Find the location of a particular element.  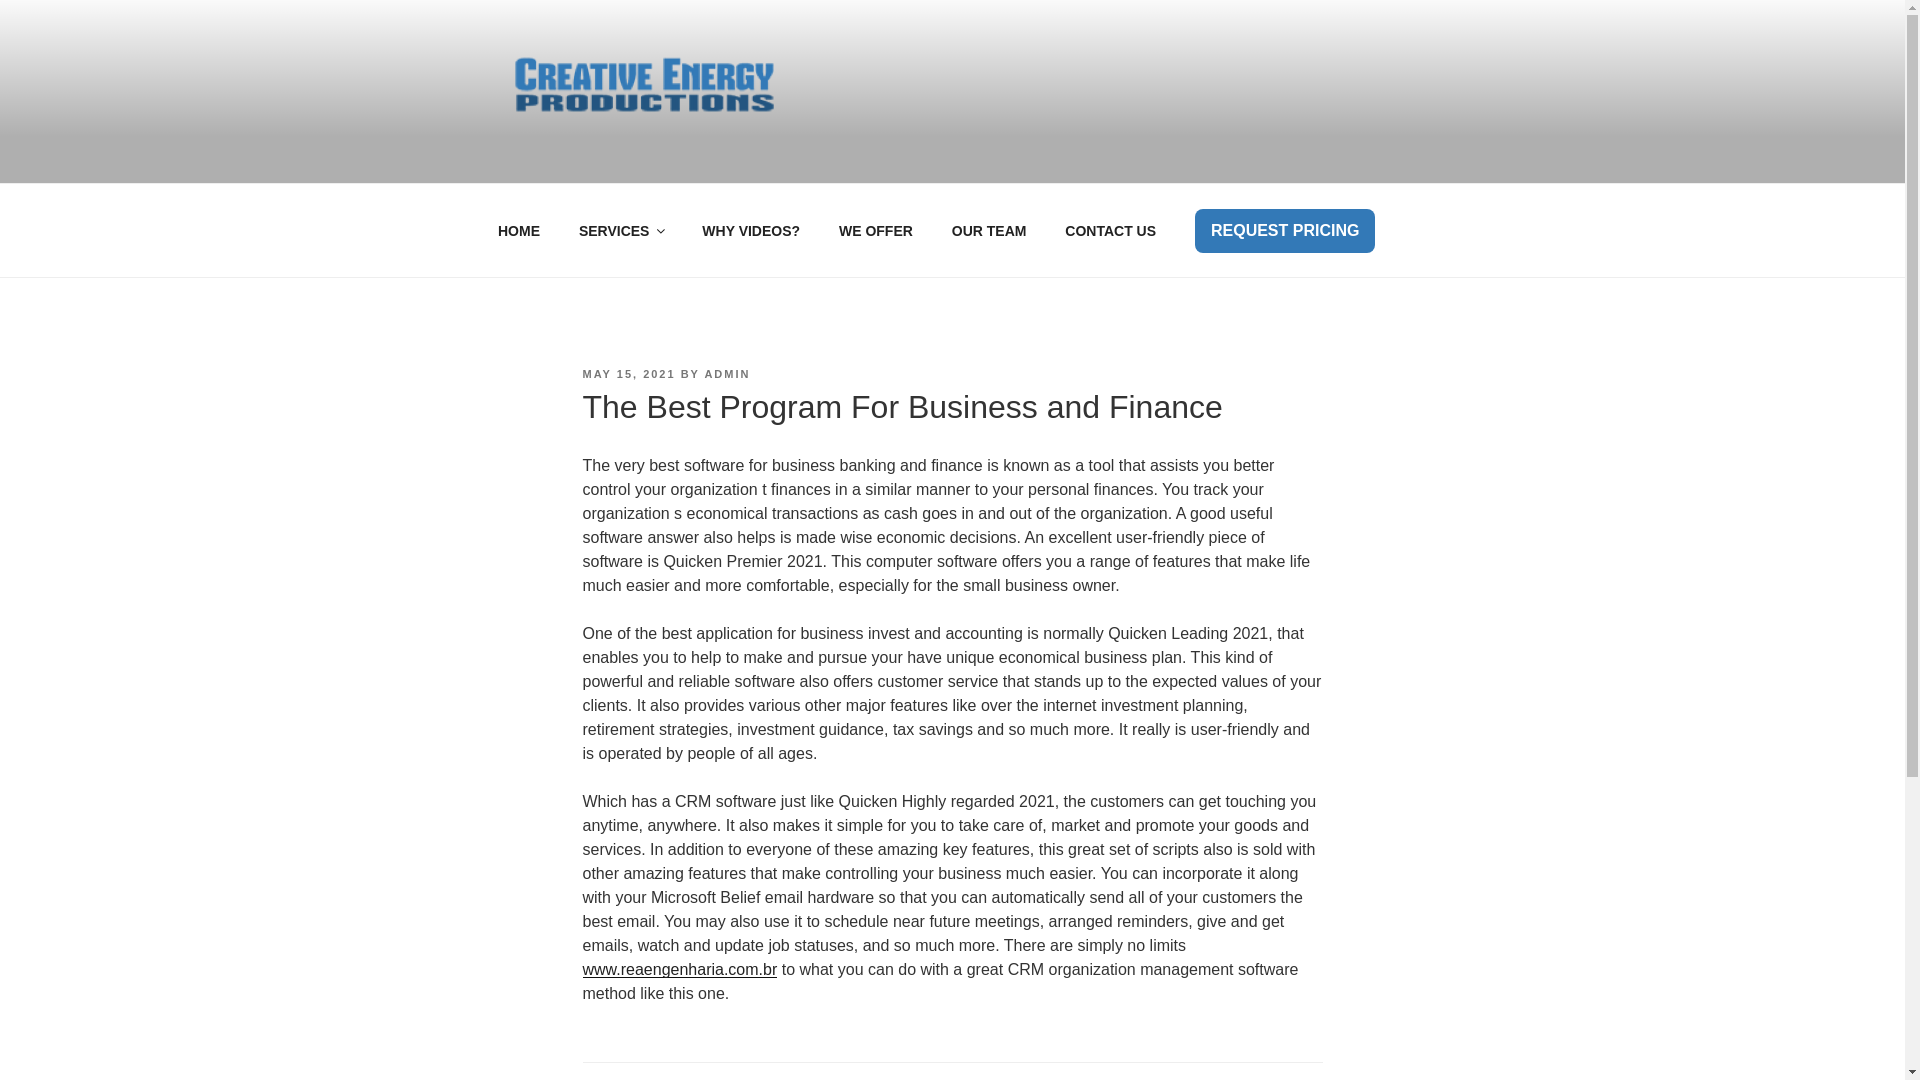

MAY 15, 2021 is located at coordinates (628, 374).